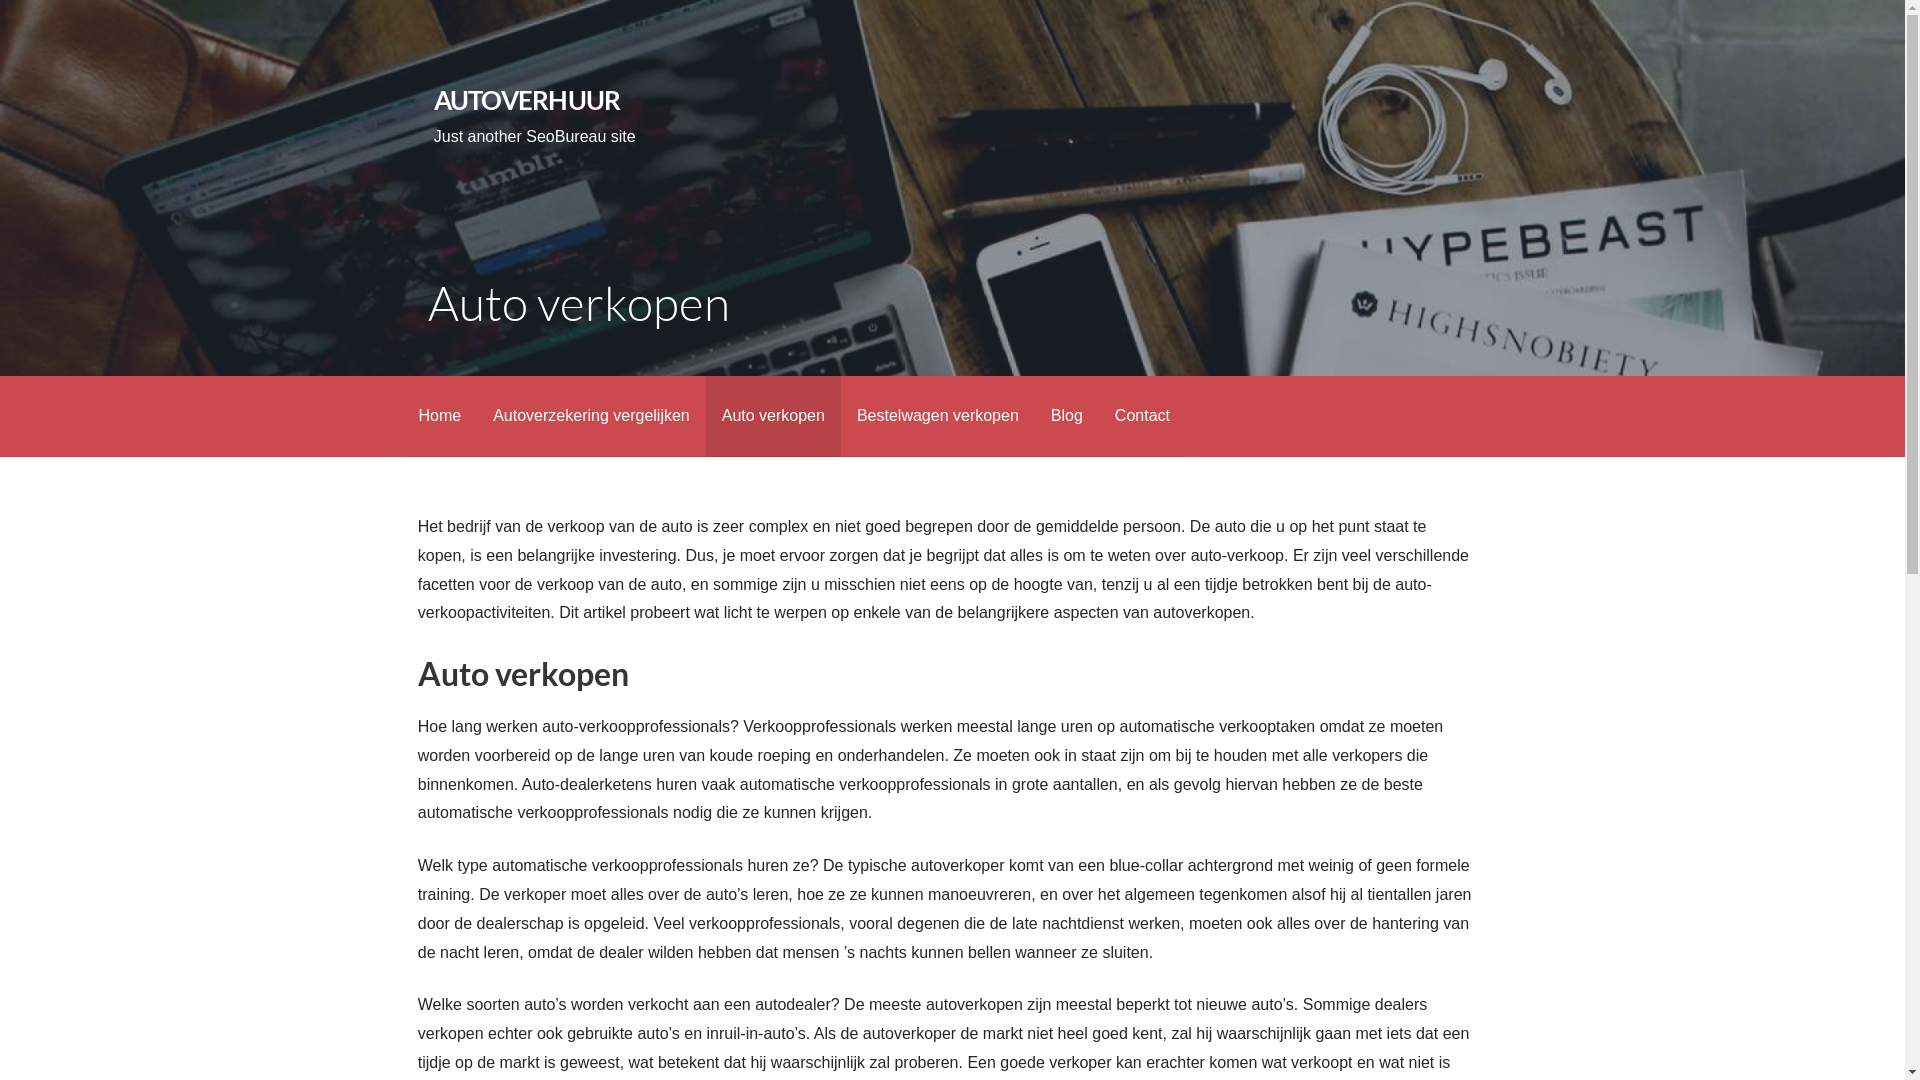 The width and height of the screenshot is (1920, 1080). What do you see at coordinates (774, 416) in the screenshot?
I see `Auto verkopen` at bounding box center [774, 416].